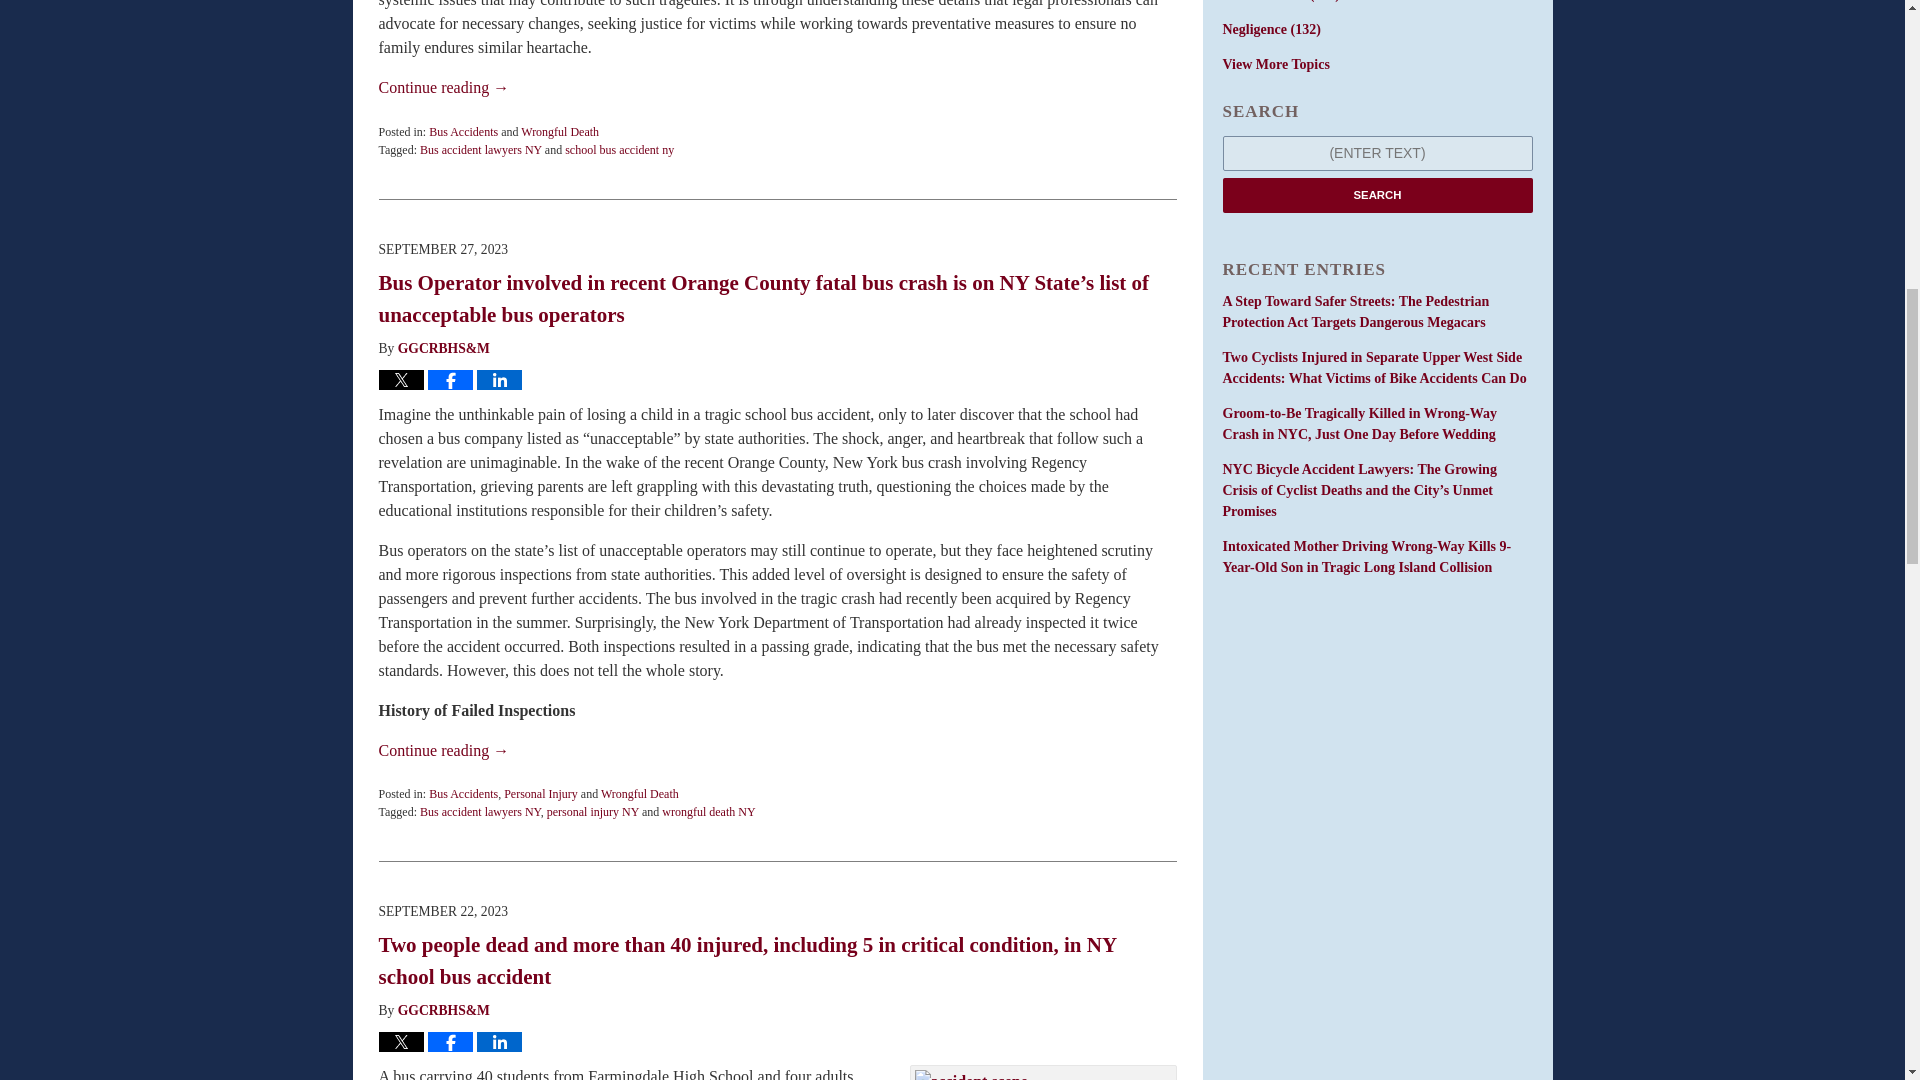  What do you see at coordinates (560, 132) in the screenshot?
I see `Wrongful Death` at bounding box center [560, 132].